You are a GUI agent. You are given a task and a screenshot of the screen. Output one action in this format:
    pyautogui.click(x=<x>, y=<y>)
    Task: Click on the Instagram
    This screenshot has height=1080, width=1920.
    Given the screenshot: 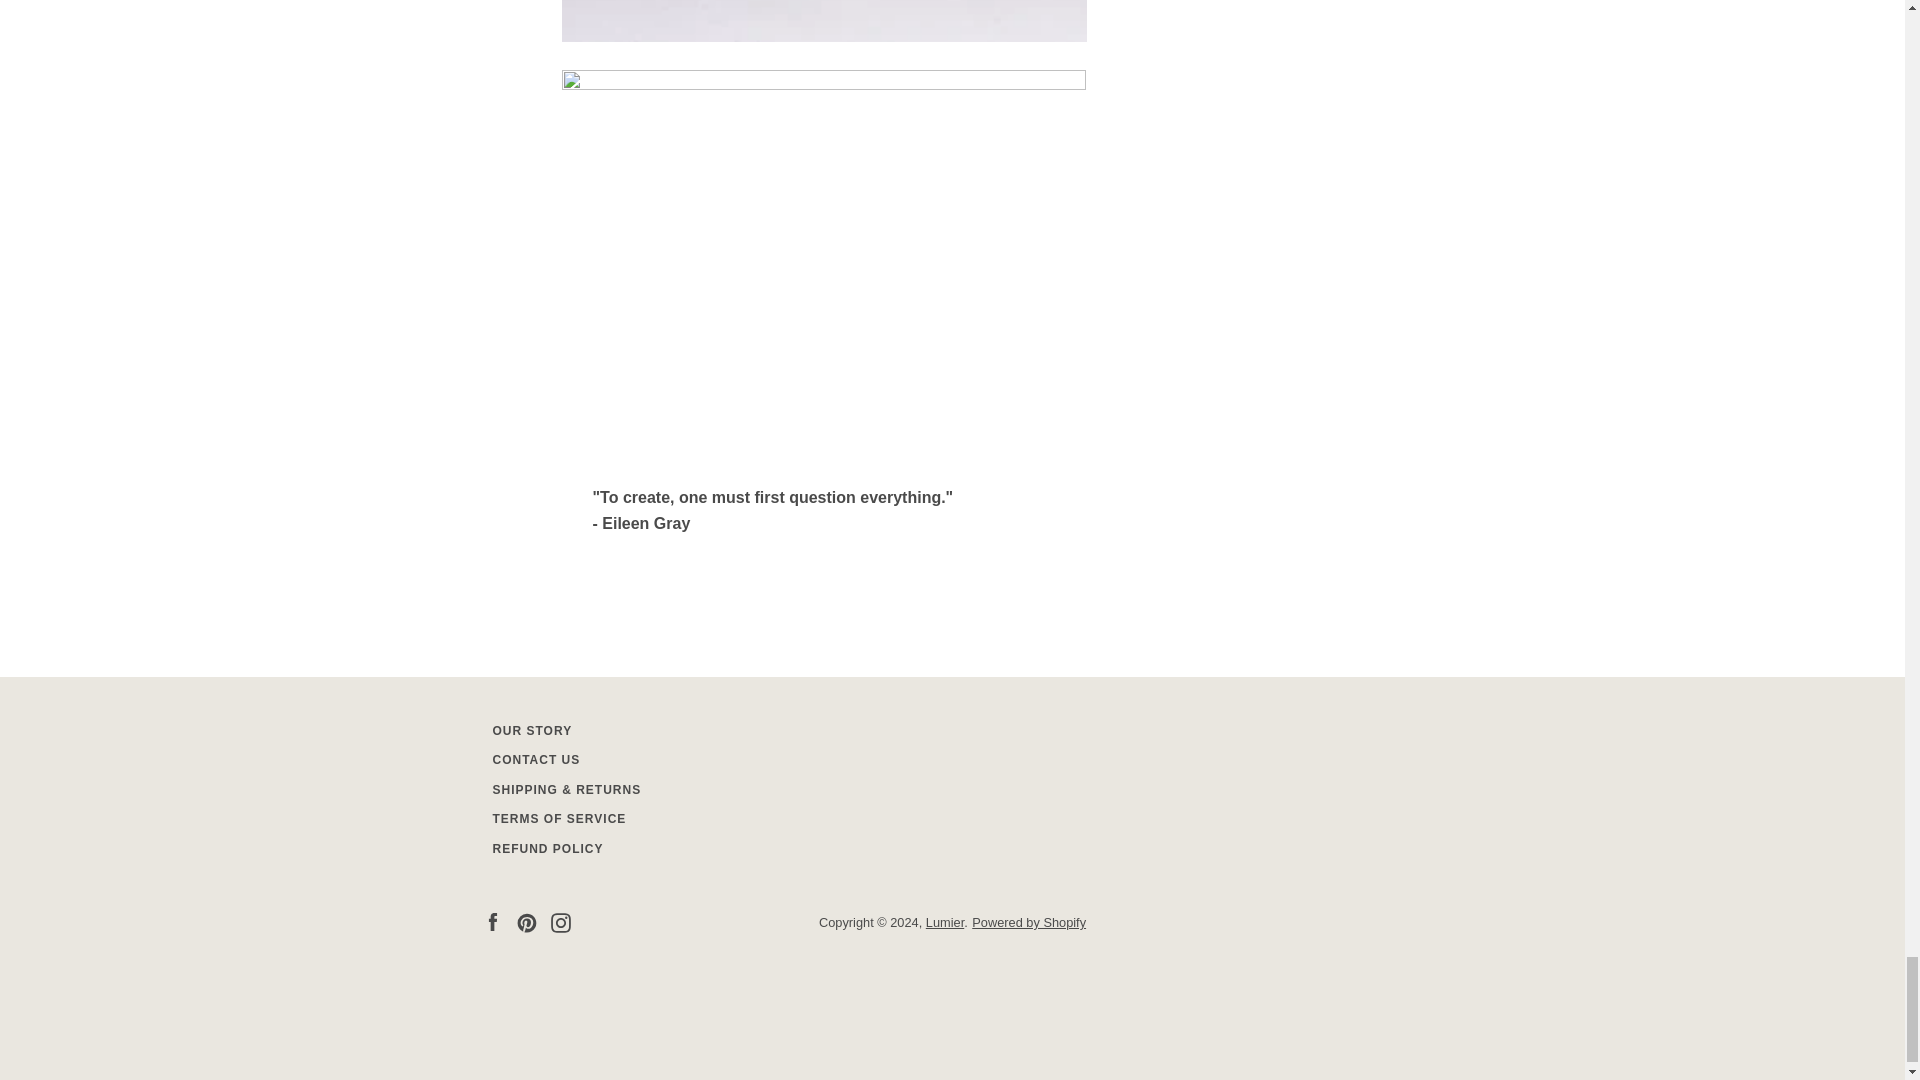 What is the action you would take?
    pyautogui.click(x=560, y=920)
    